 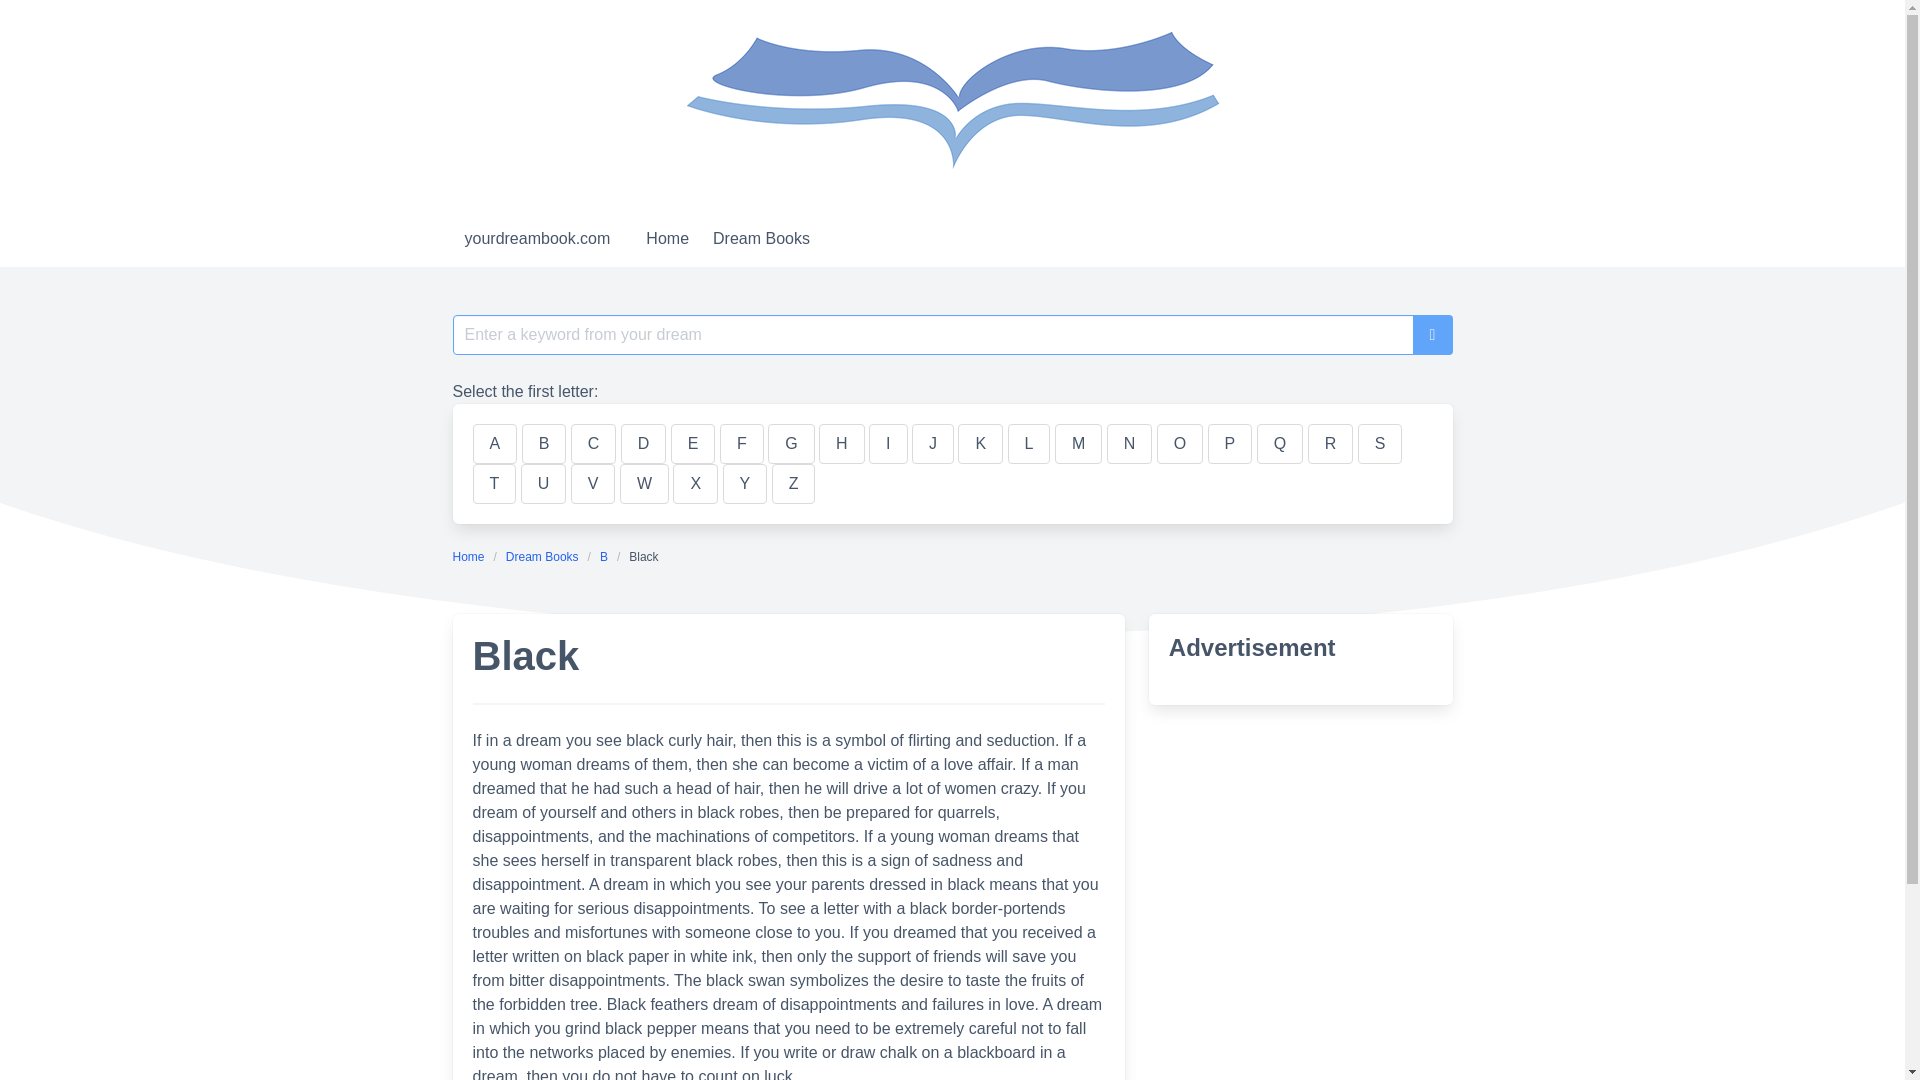 I want to click on Q, so click(x=1280, y=444).